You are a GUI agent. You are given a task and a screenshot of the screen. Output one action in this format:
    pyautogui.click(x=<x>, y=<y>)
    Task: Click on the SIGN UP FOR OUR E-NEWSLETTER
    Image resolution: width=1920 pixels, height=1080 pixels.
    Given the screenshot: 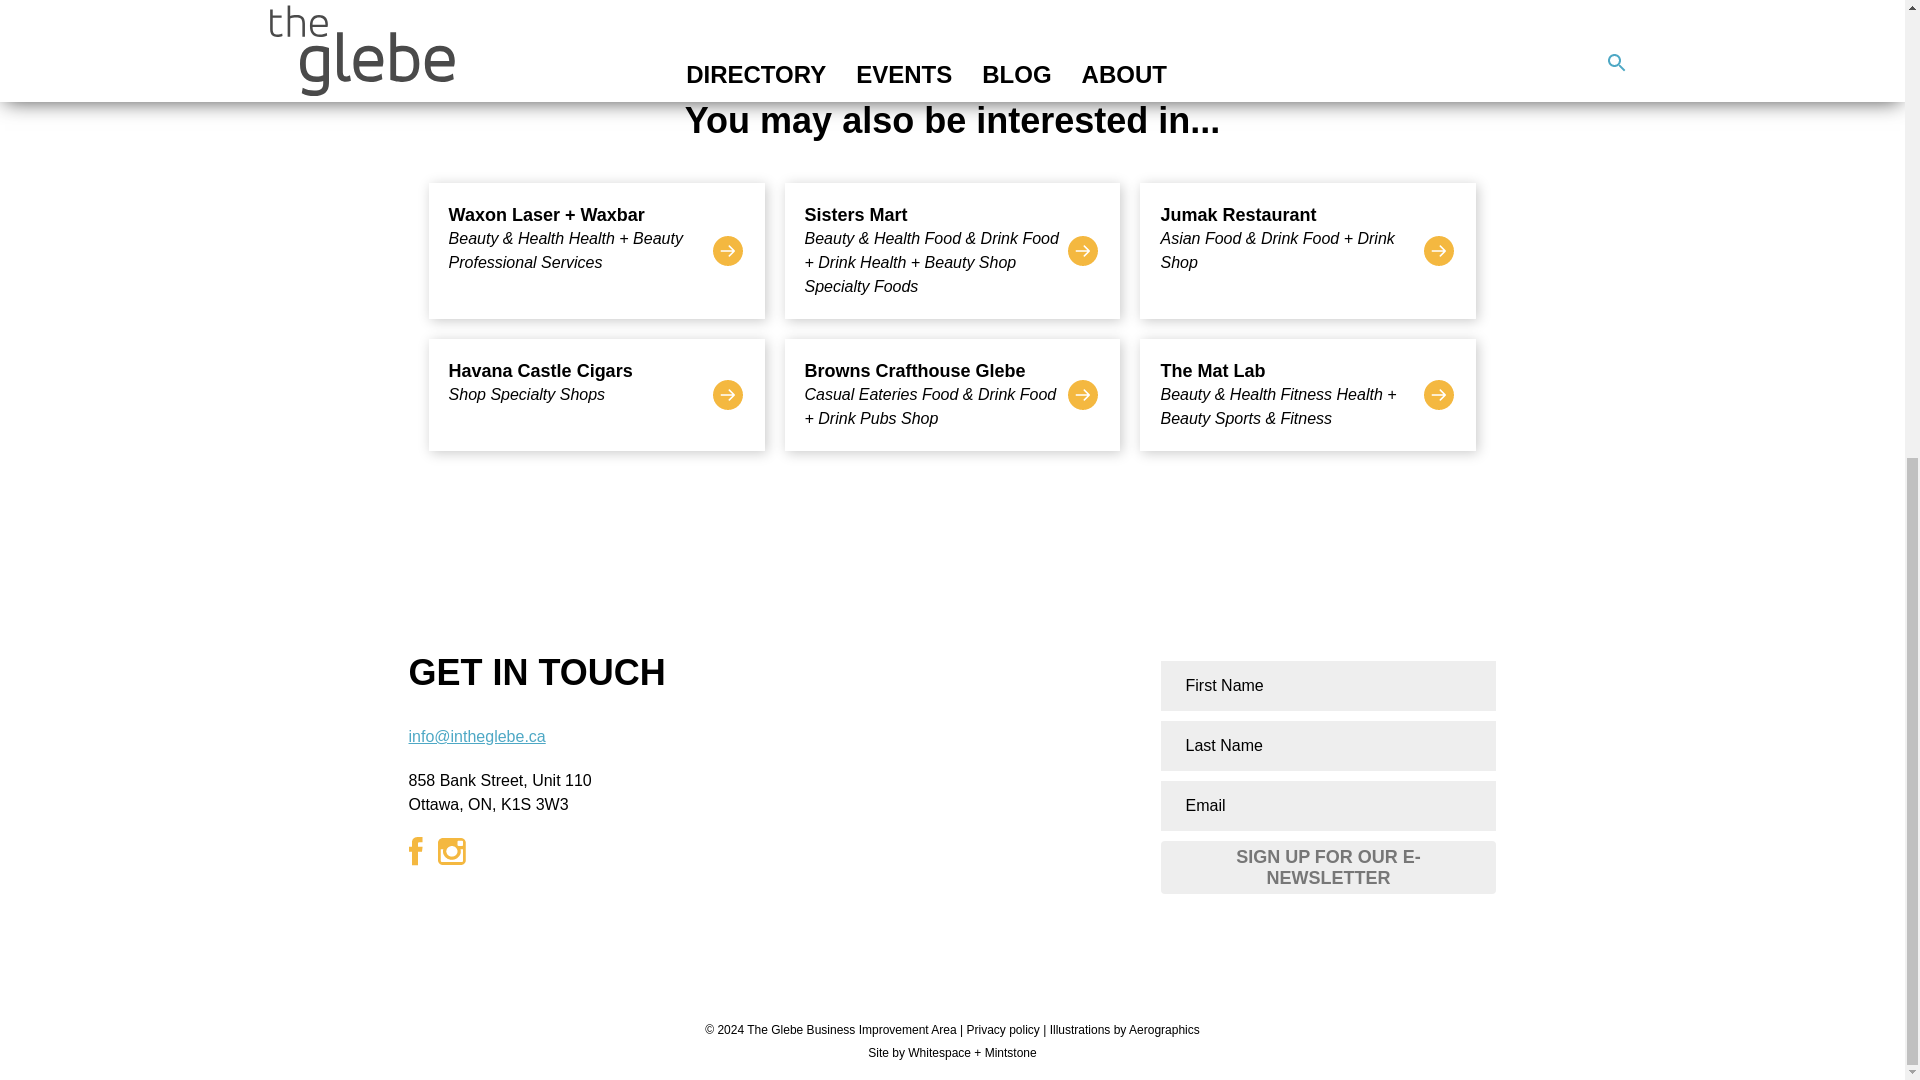 What is the action you would take?
    pyautogui.click(x=1329, y=868)
    